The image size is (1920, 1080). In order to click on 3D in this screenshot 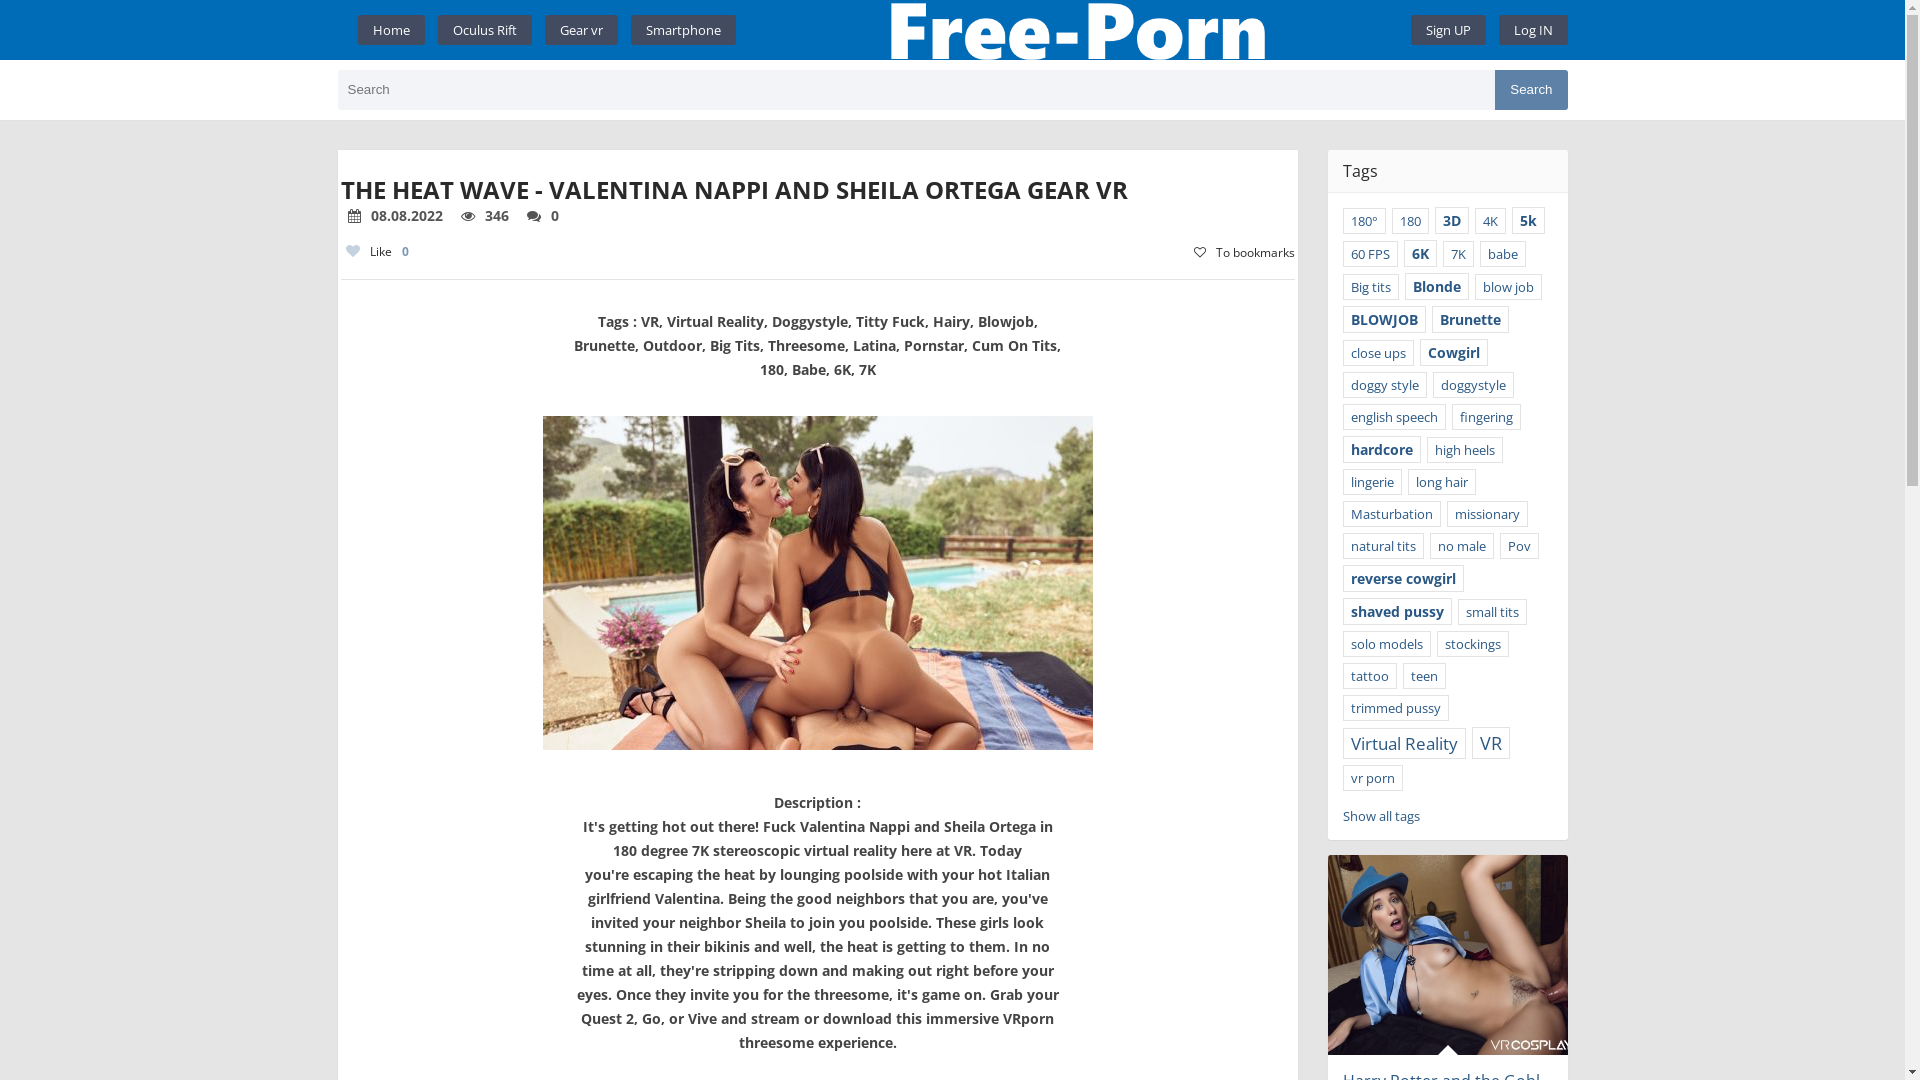, I will do `click(1451, 220)`.